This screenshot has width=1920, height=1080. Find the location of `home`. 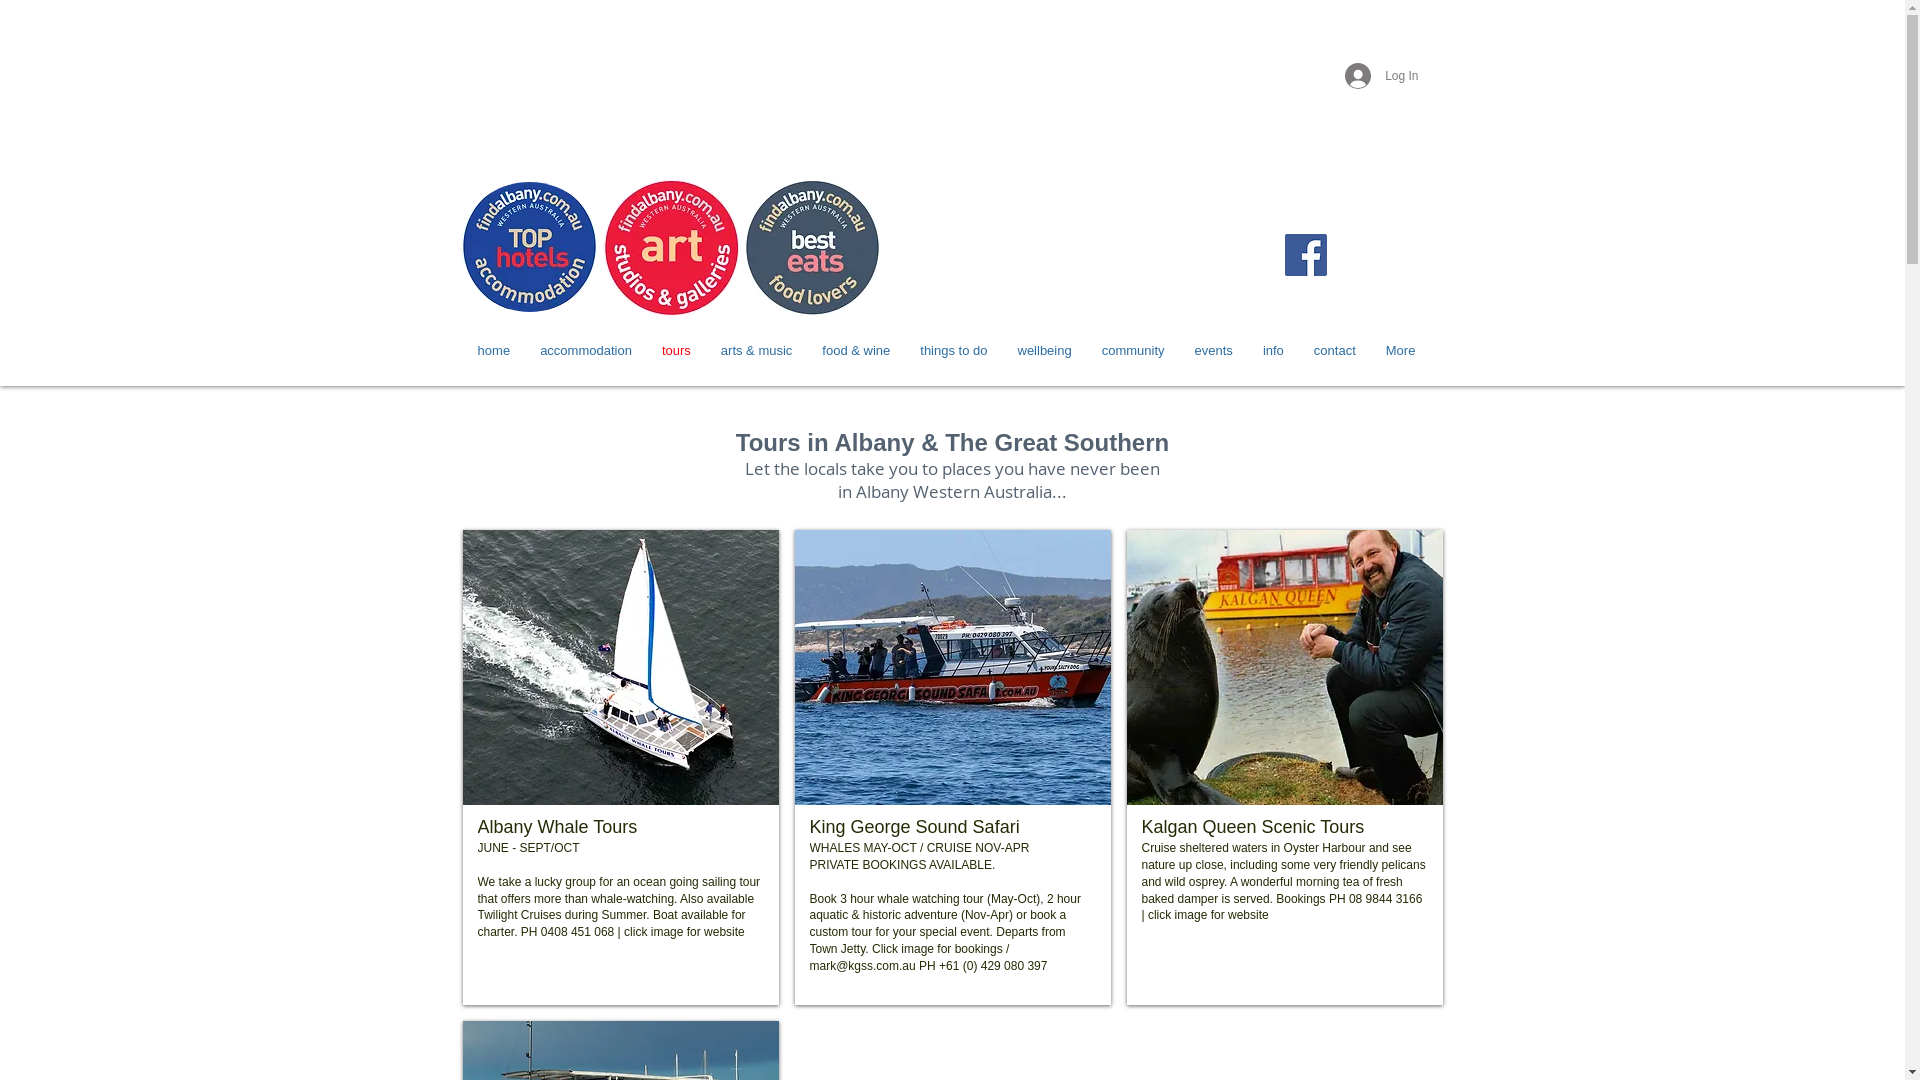

home is located at coordinates (494, 354).